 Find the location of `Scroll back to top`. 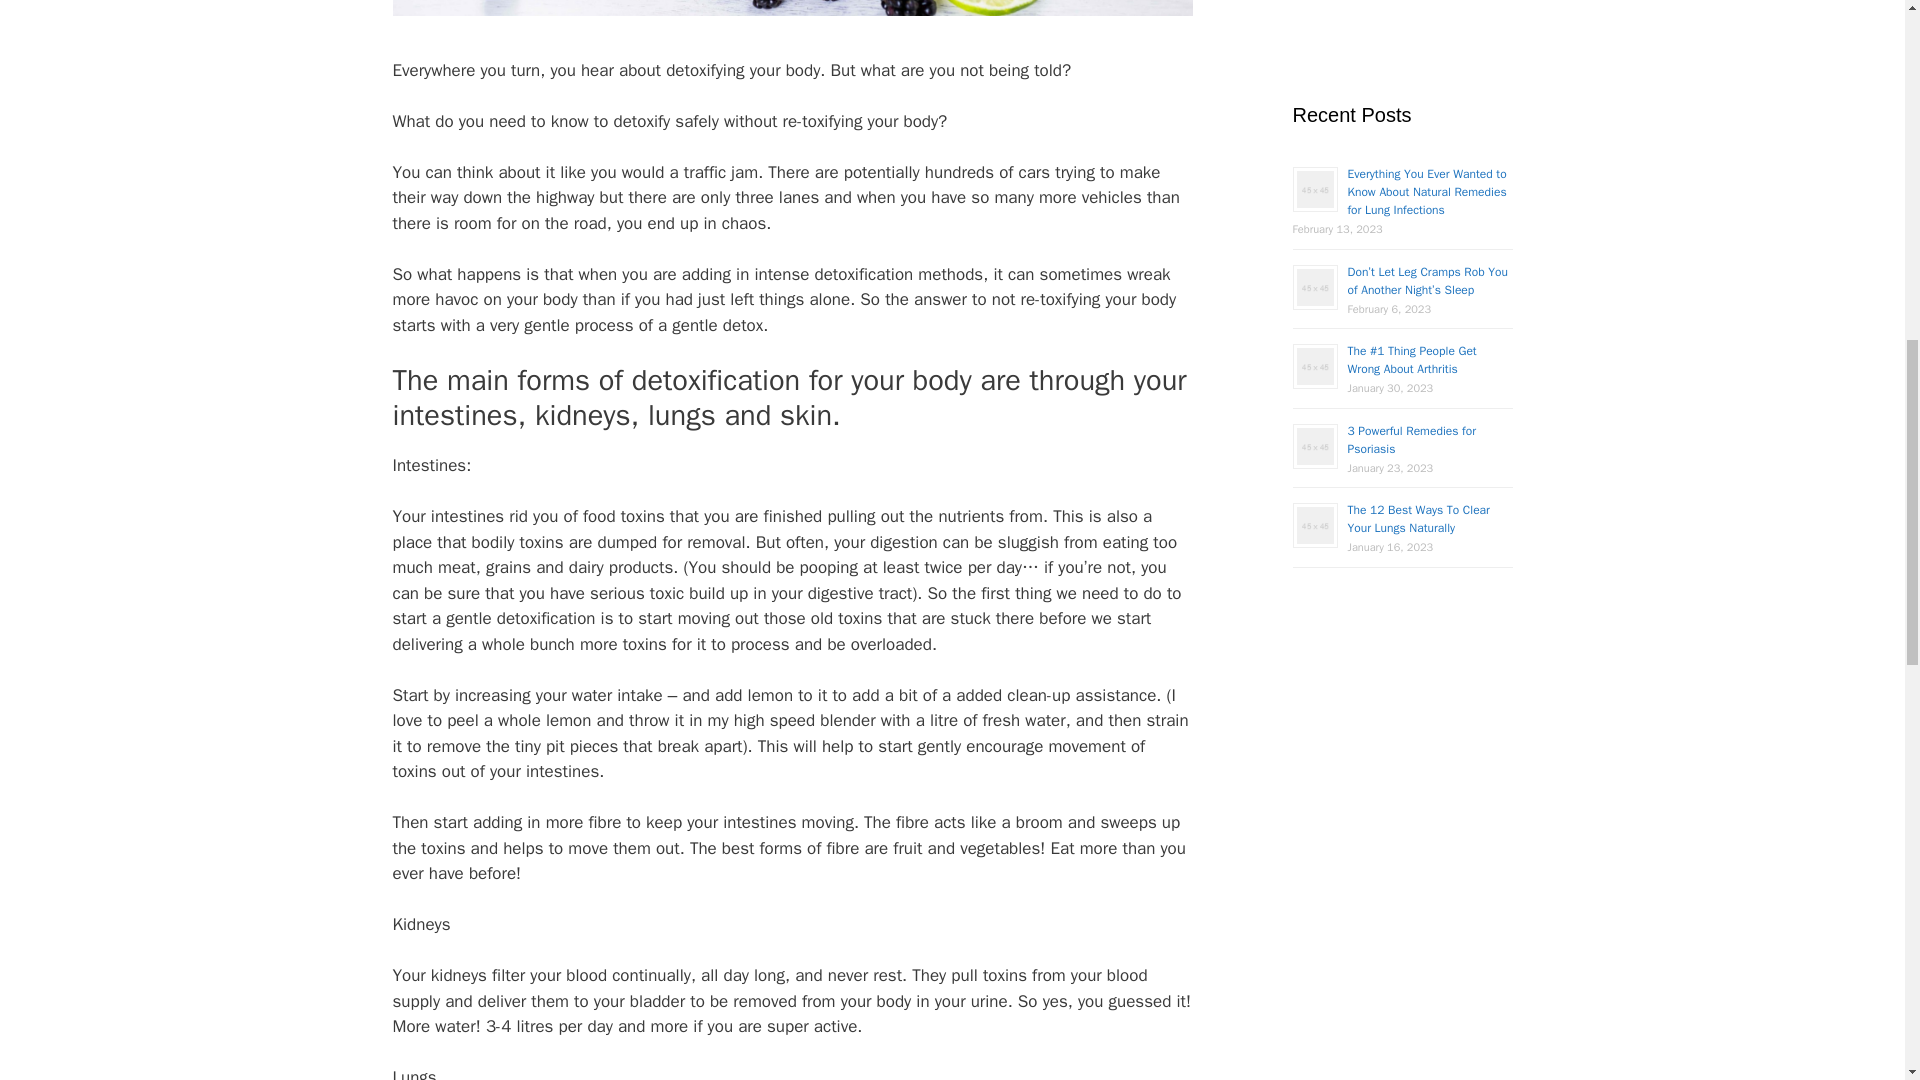

Scroll back to top is located at coordinates (1855, 949).